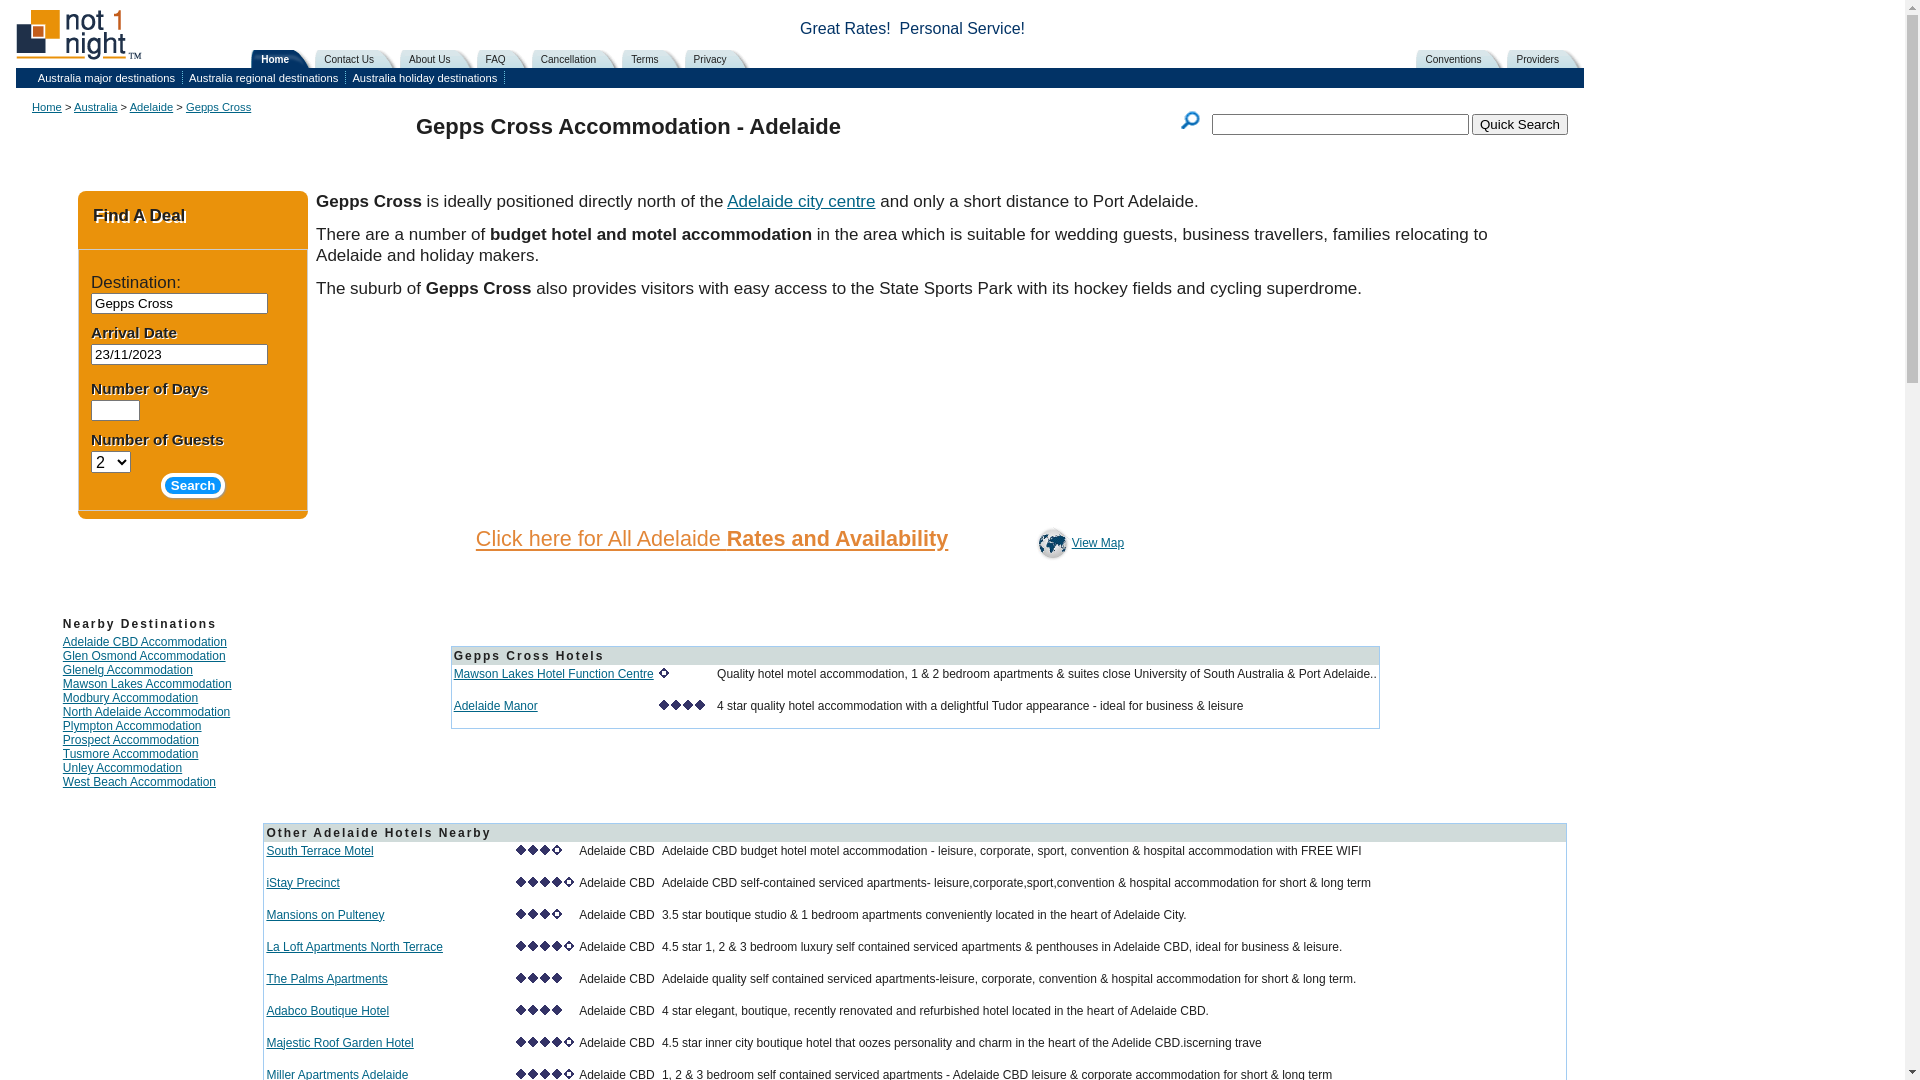  Describe the element at coordinates (340, 1043) in the screenshot. I see `Majestic Roof Garden Hotel` at that location.